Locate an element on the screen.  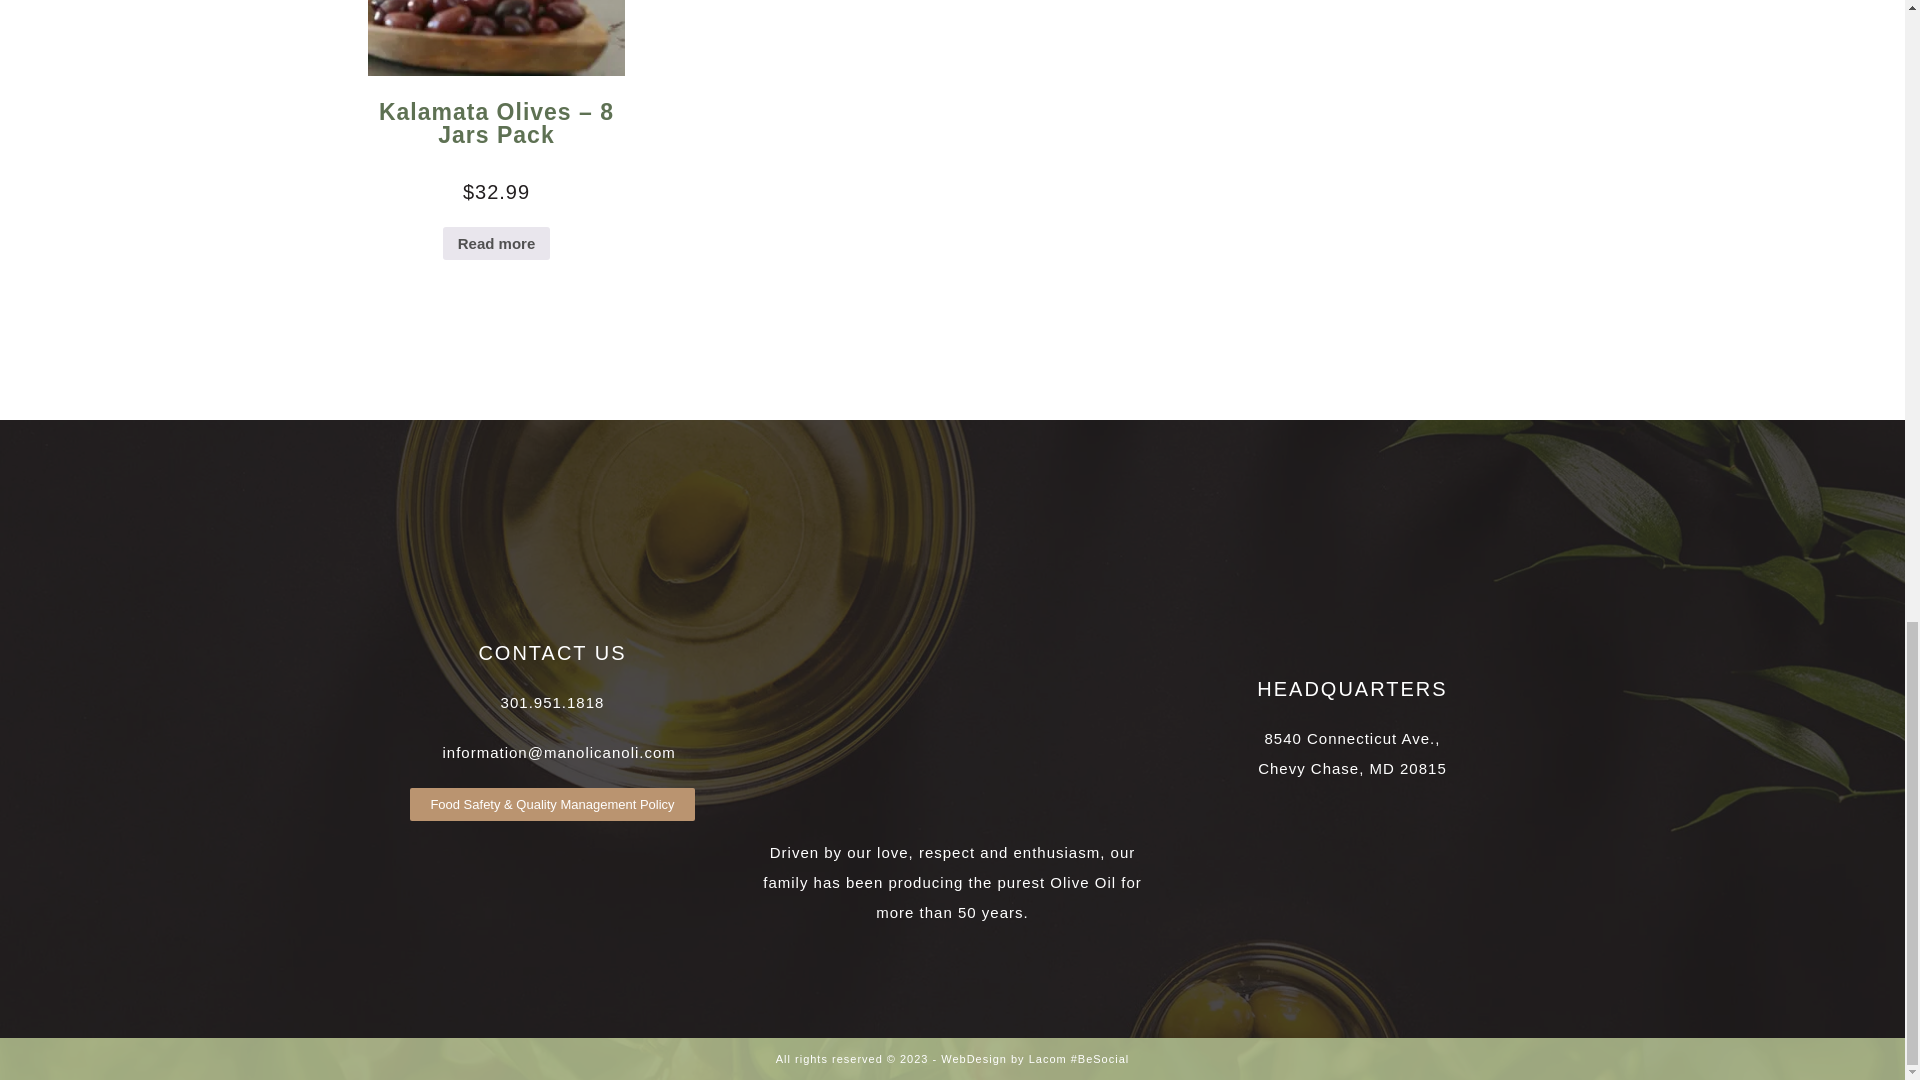
8540 Connecticut Ave., Chevy Chase, MD 20815 is located at coordinates (1352, 753).